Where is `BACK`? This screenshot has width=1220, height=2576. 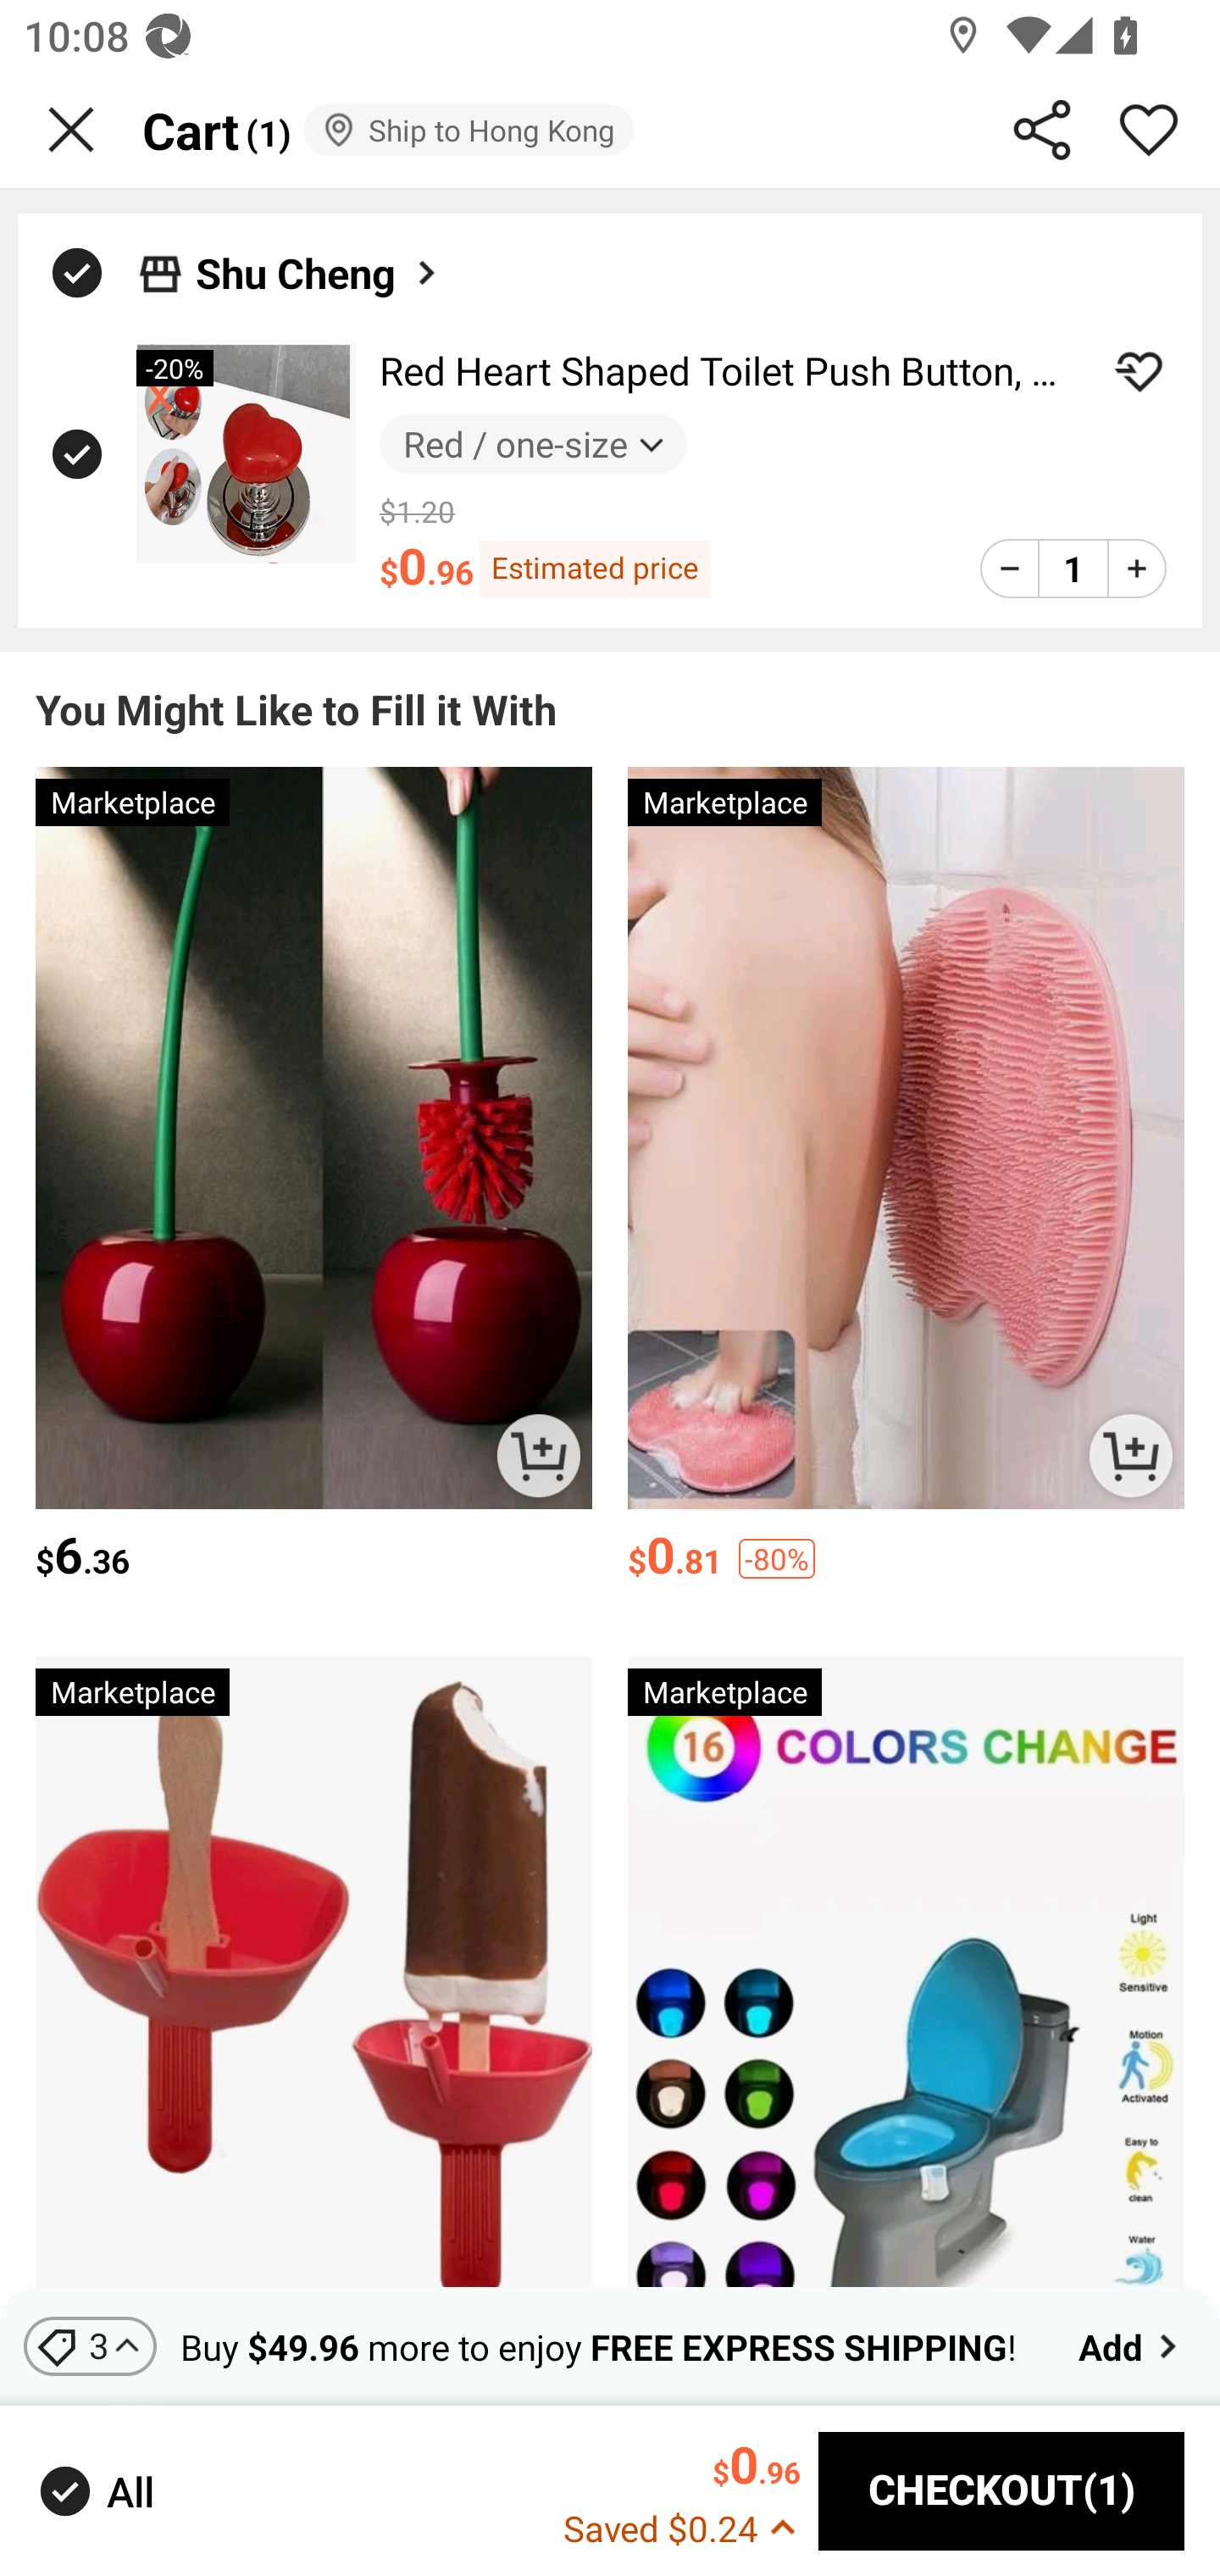
BACK is located at coordinates (71, 130).